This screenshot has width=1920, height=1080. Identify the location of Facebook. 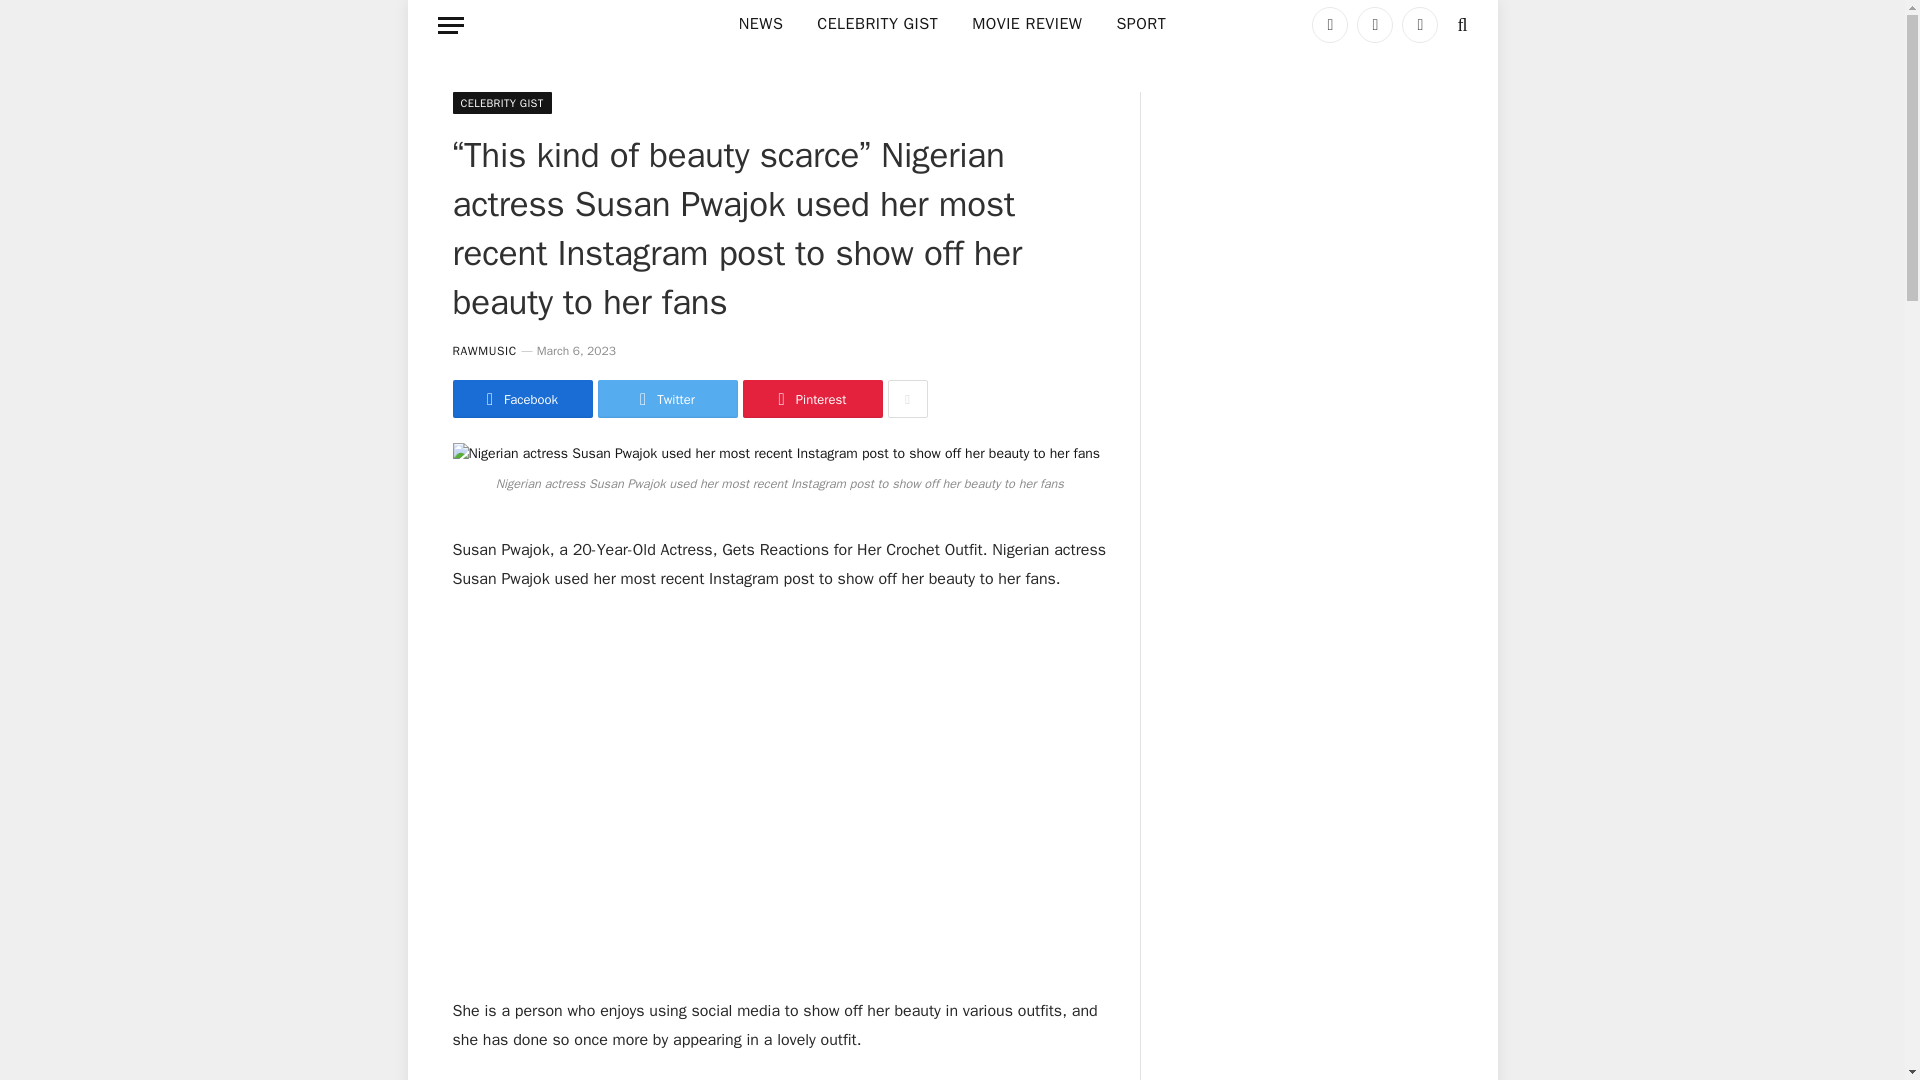
(521, 398).